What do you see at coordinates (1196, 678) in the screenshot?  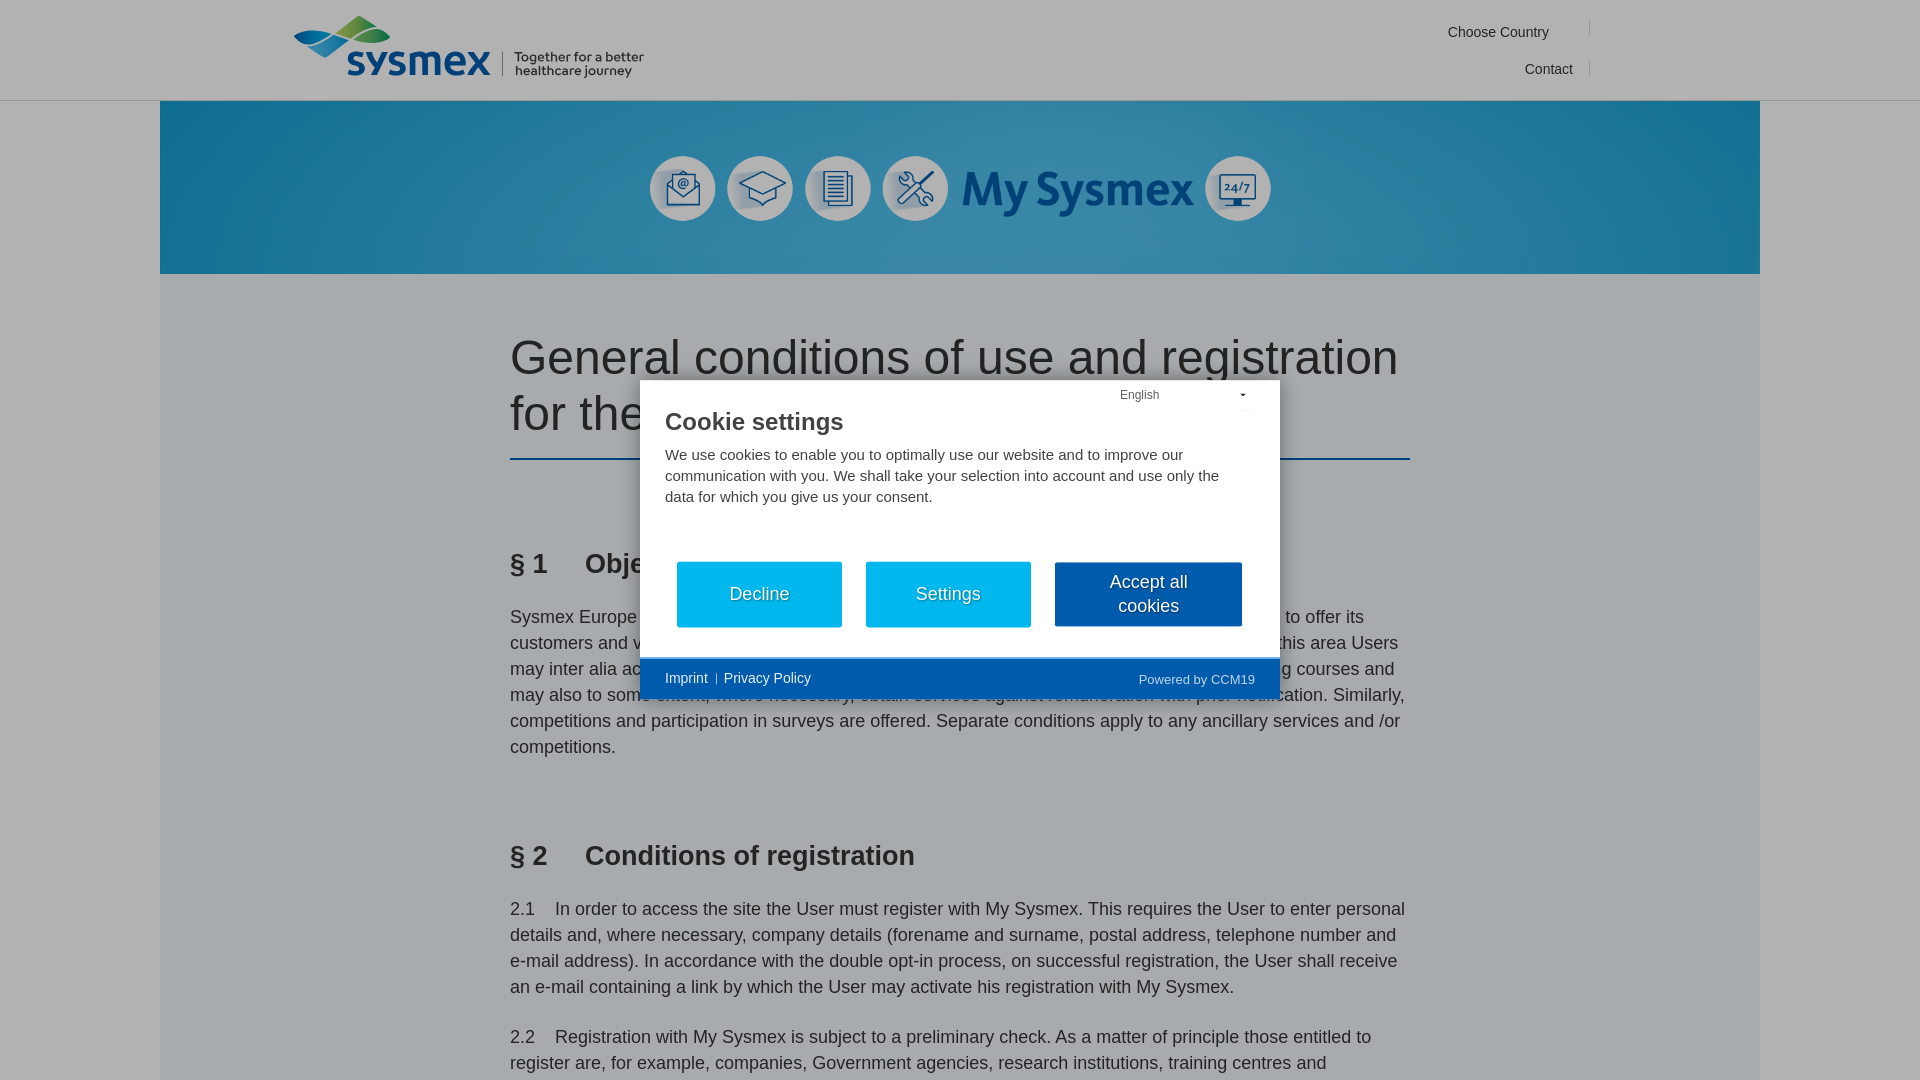 I see `Powered by CCM19` at bounding box center [1196, 678].